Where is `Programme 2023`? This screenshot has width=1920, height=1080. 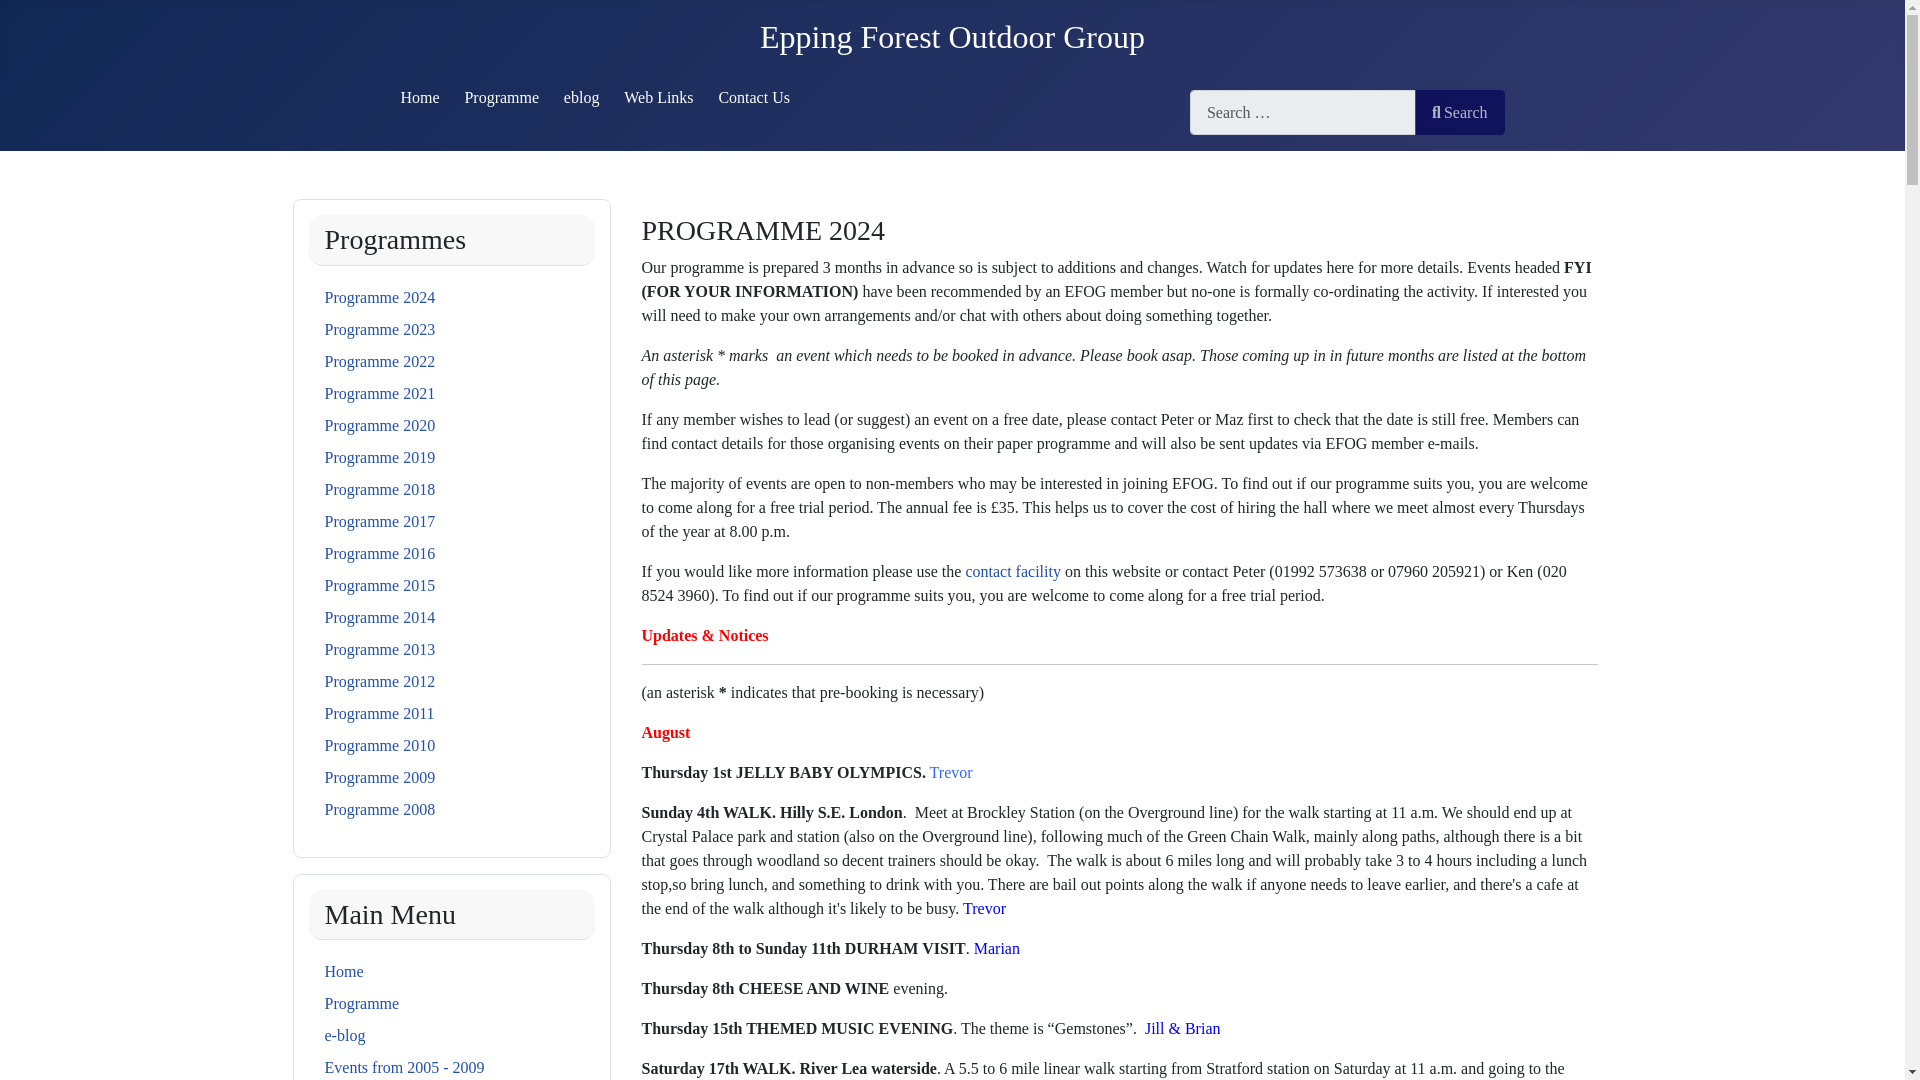
Programme 2023 is located at coordinates (380, 329).